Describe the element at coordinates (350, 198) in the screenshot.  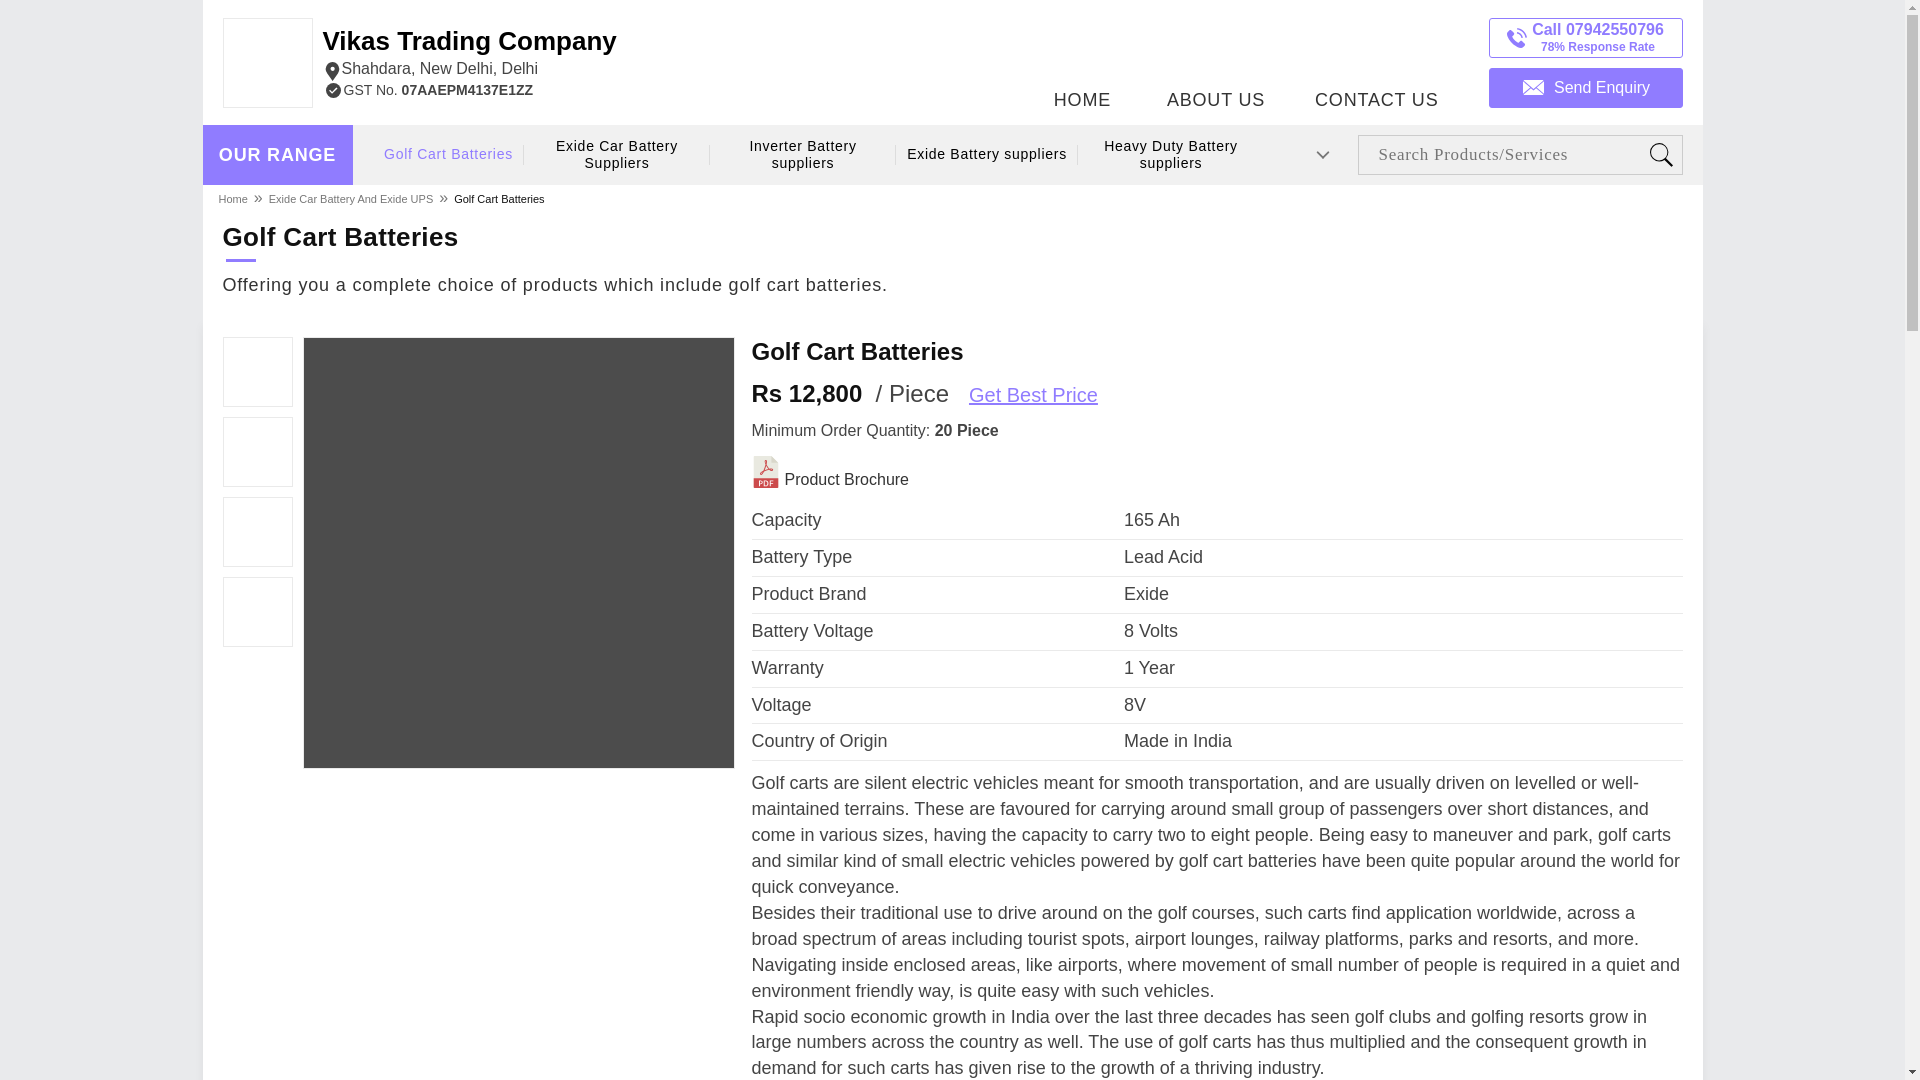
I see `Exide Car Battery And Exide UPS` at that location.